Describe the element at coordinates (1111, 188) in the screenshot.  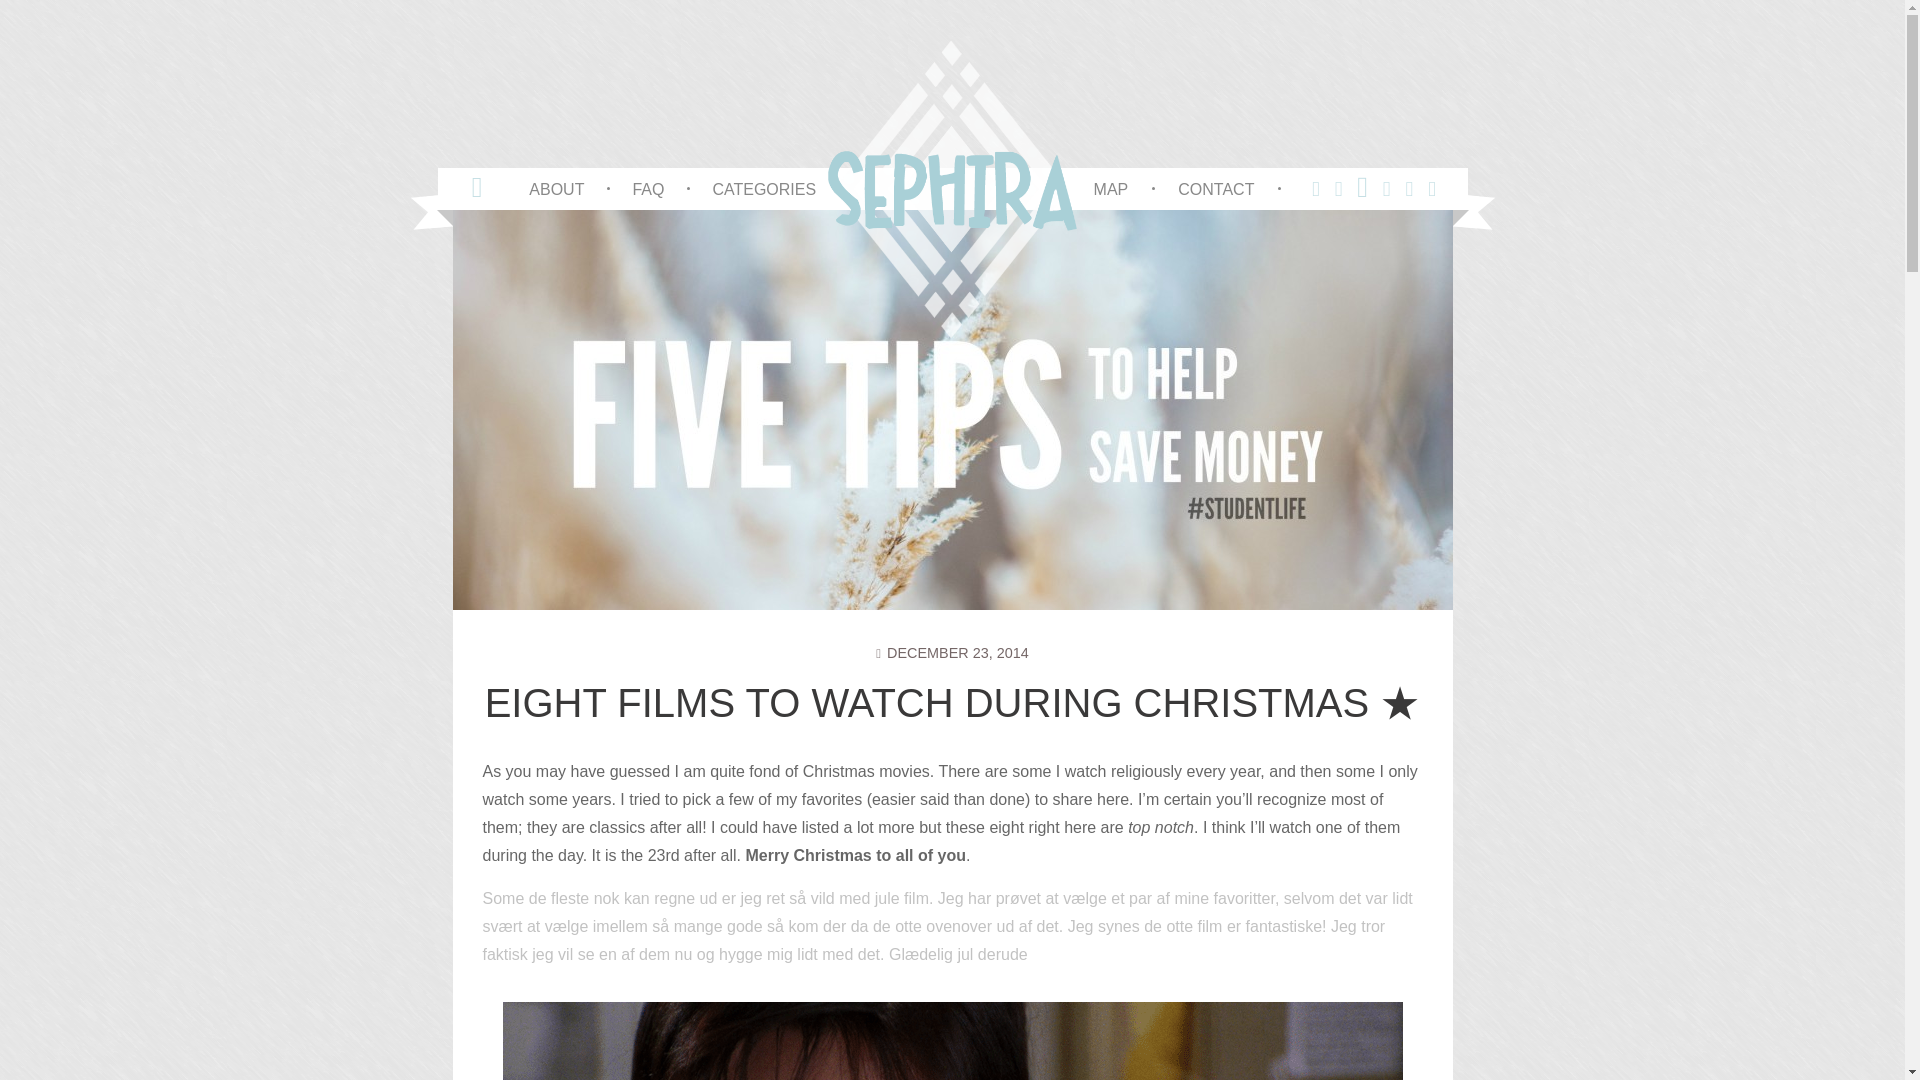
I see `MAP` at that location.